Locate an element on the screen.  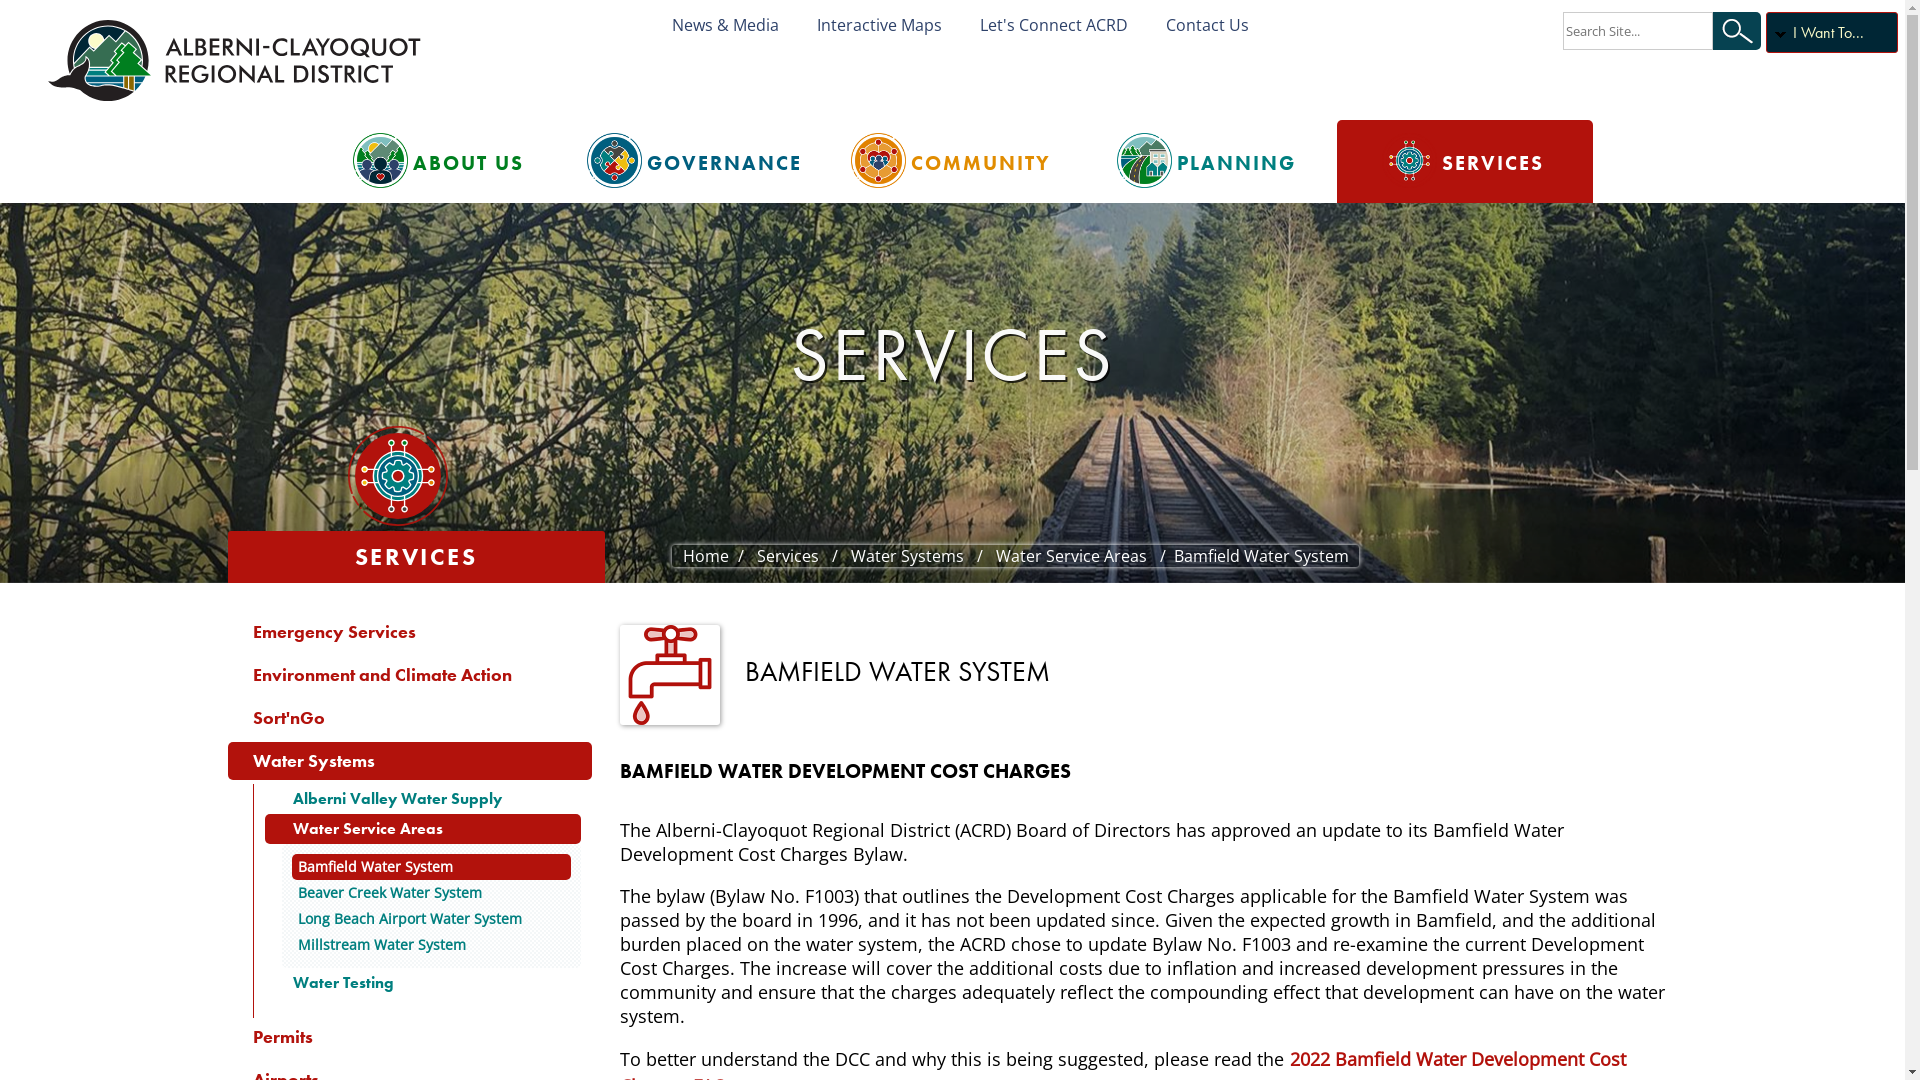
Sort'nGo is located at coordinates (410, 718).